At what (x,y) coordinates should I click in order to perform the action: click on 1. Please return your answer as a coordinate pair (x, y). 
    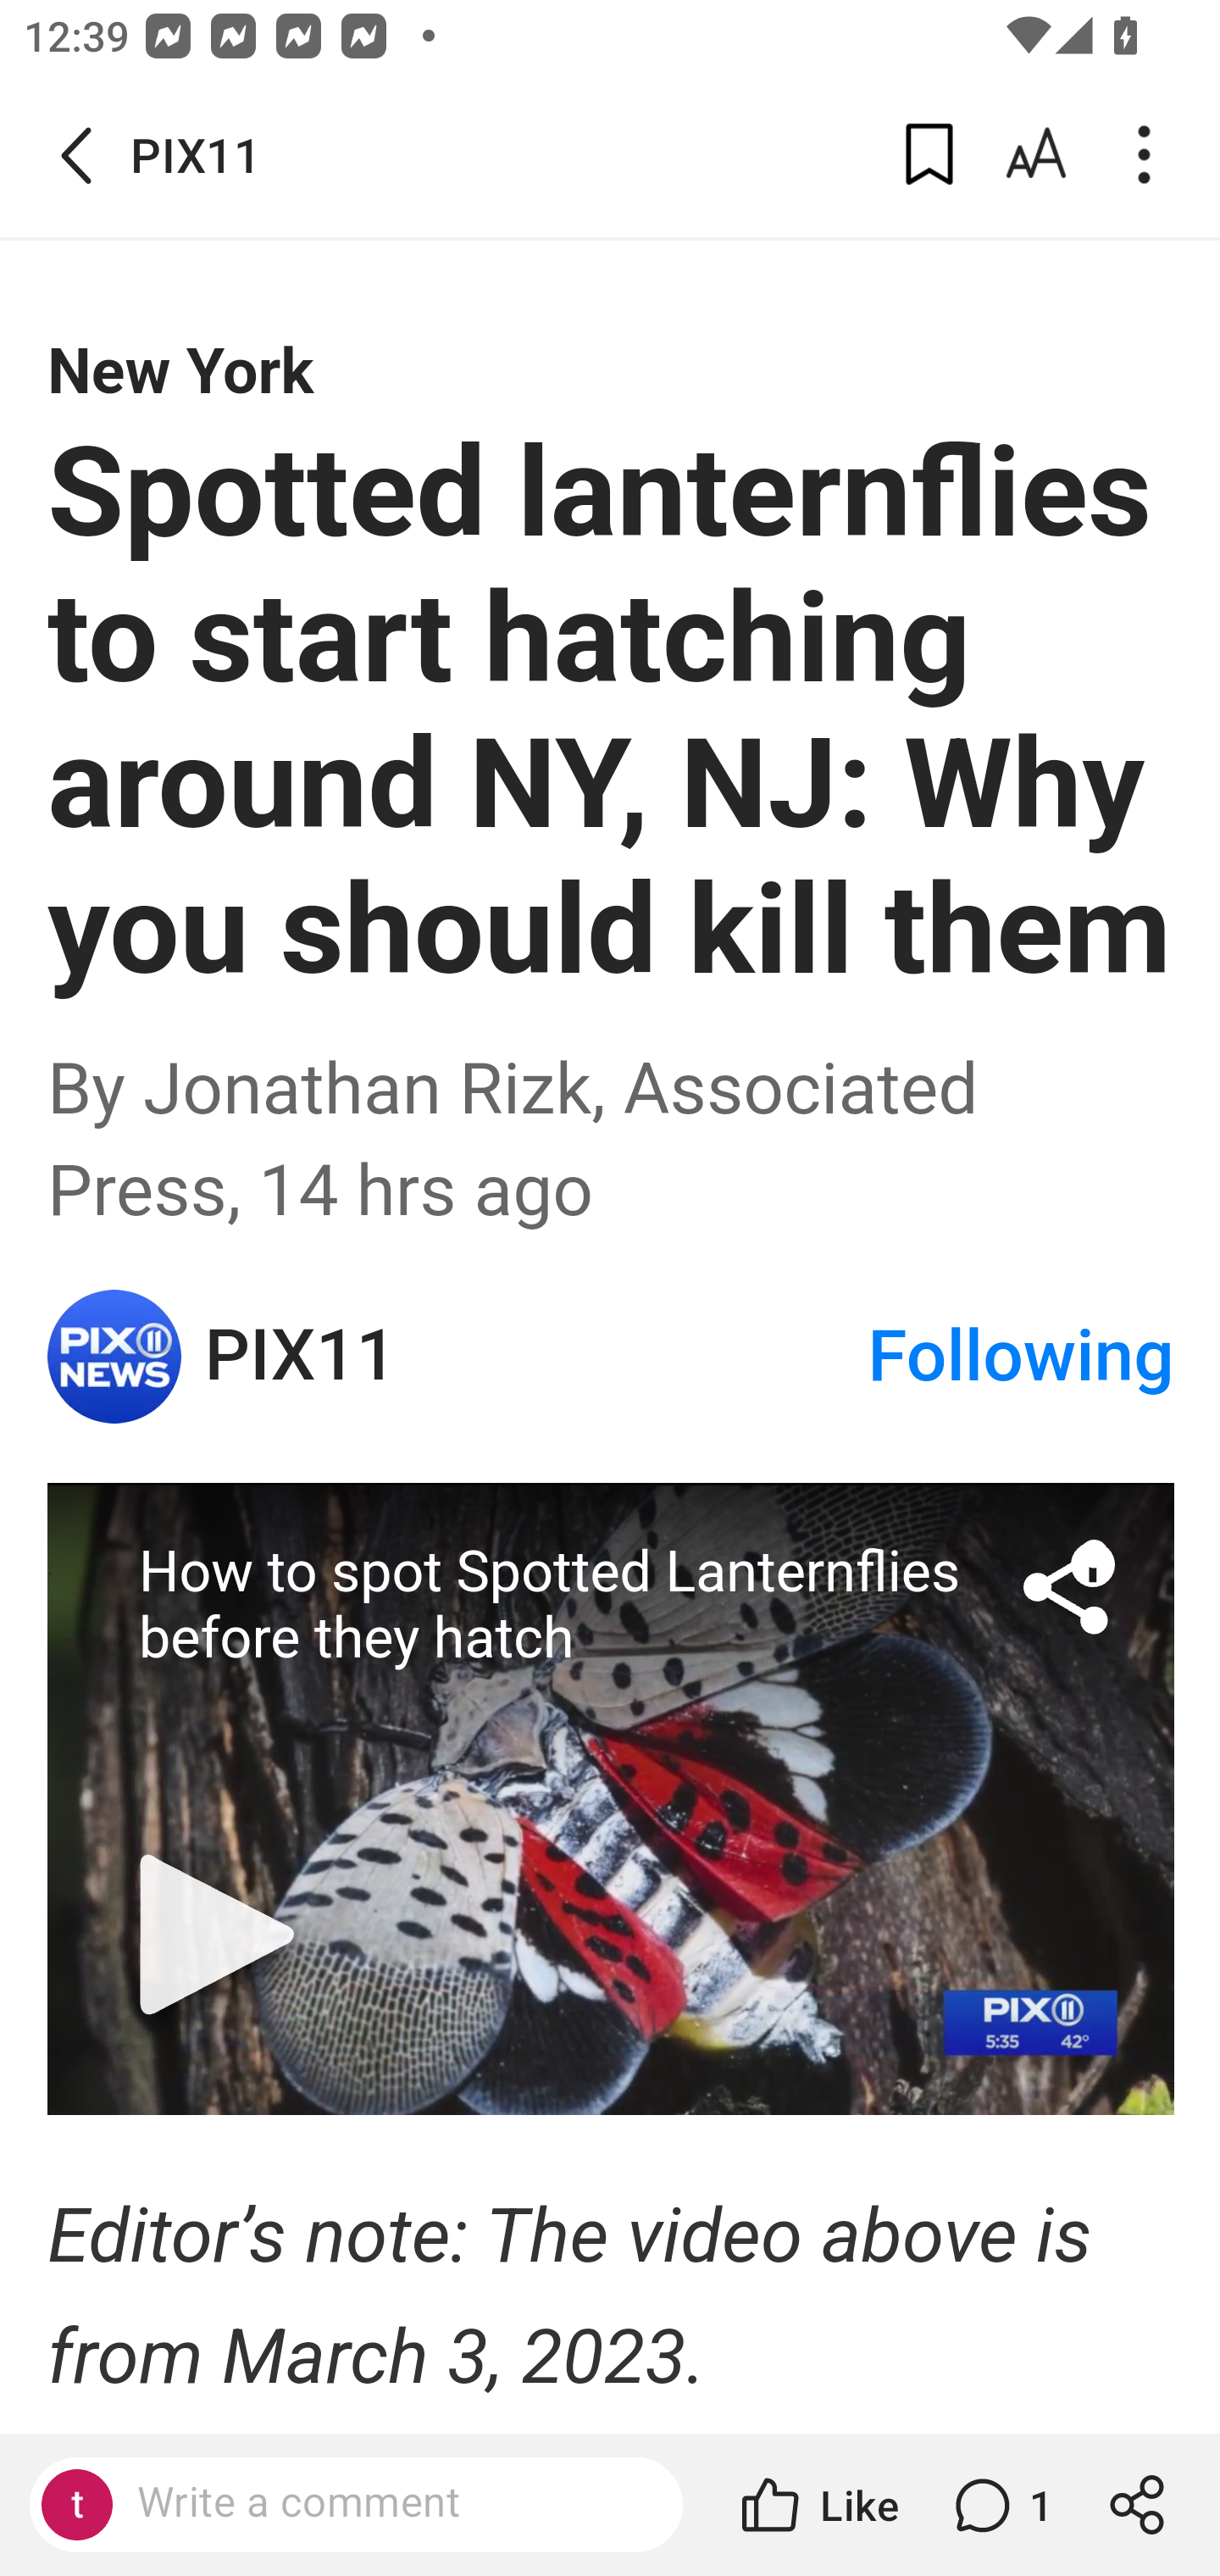
    Looking at the image, I should click on (1000, 2505).